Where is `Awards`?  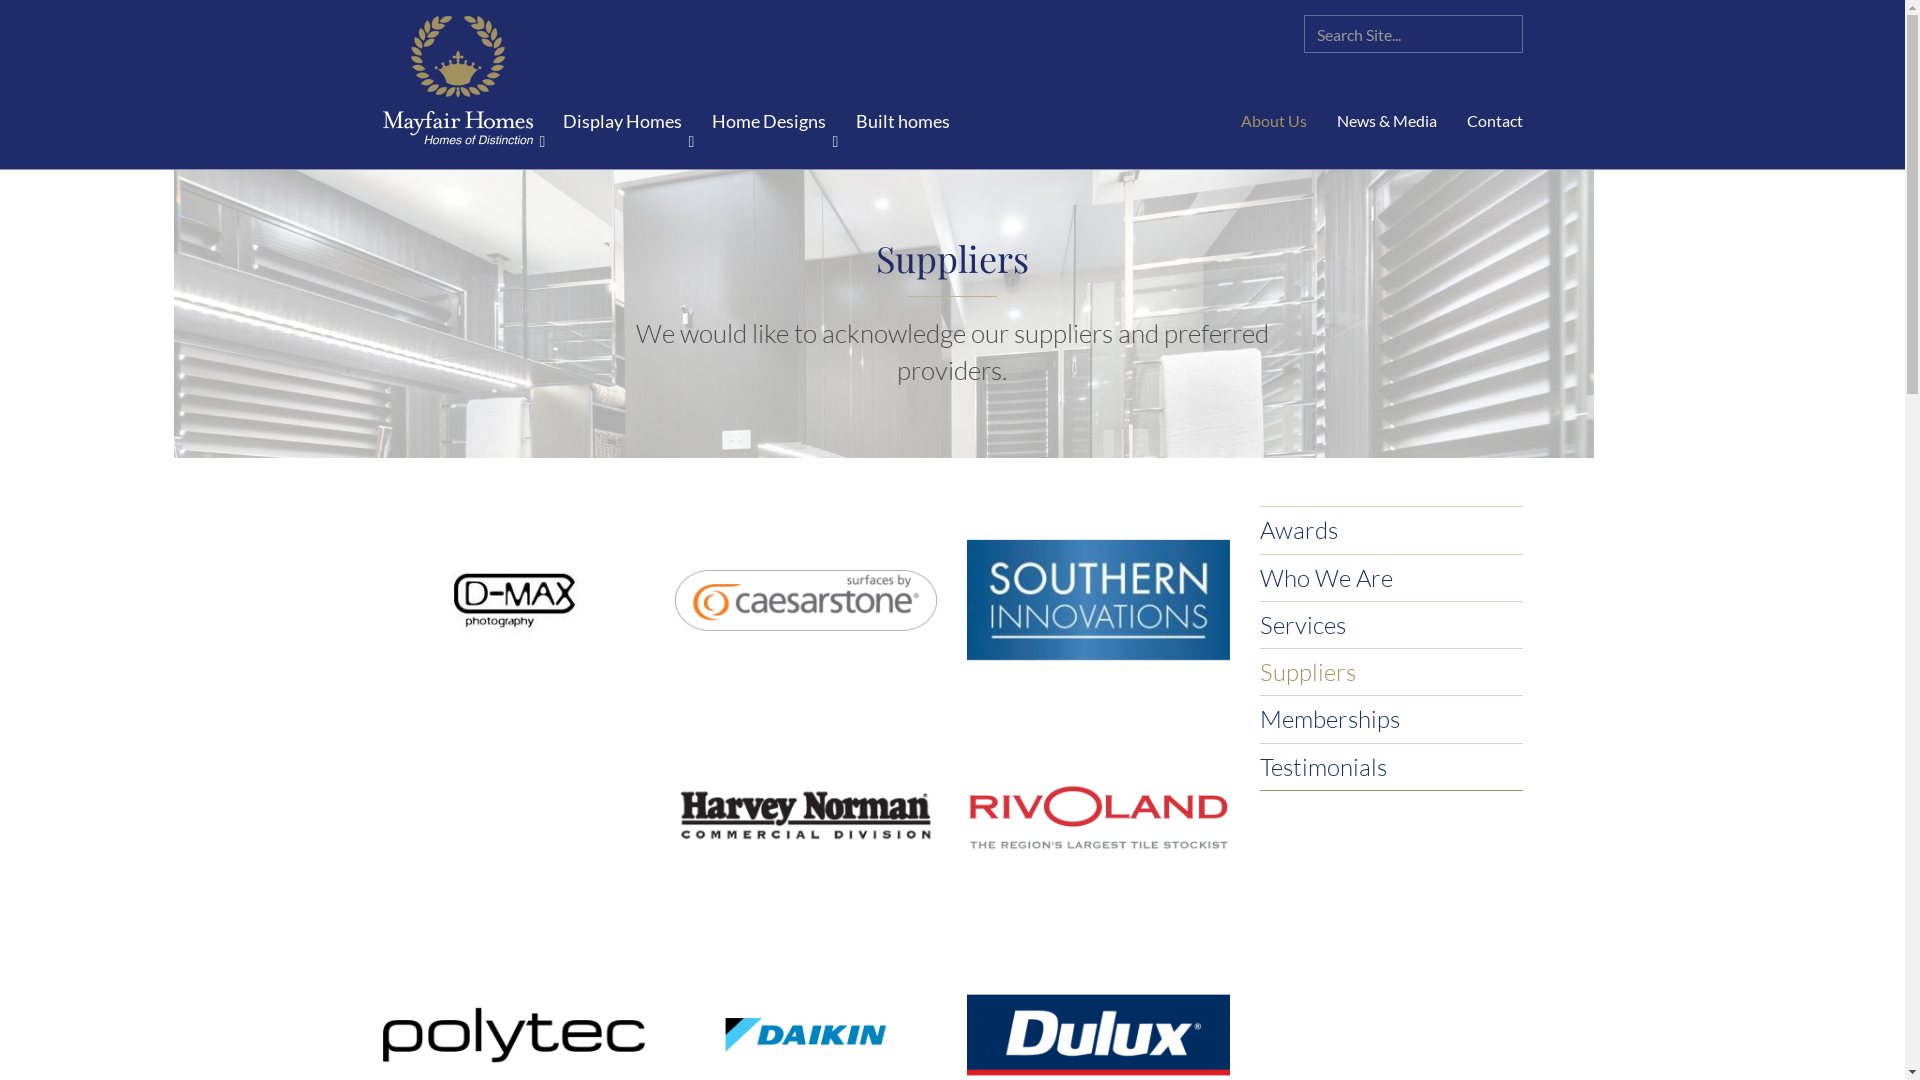 Awards is located at coordinates (1299, 530).